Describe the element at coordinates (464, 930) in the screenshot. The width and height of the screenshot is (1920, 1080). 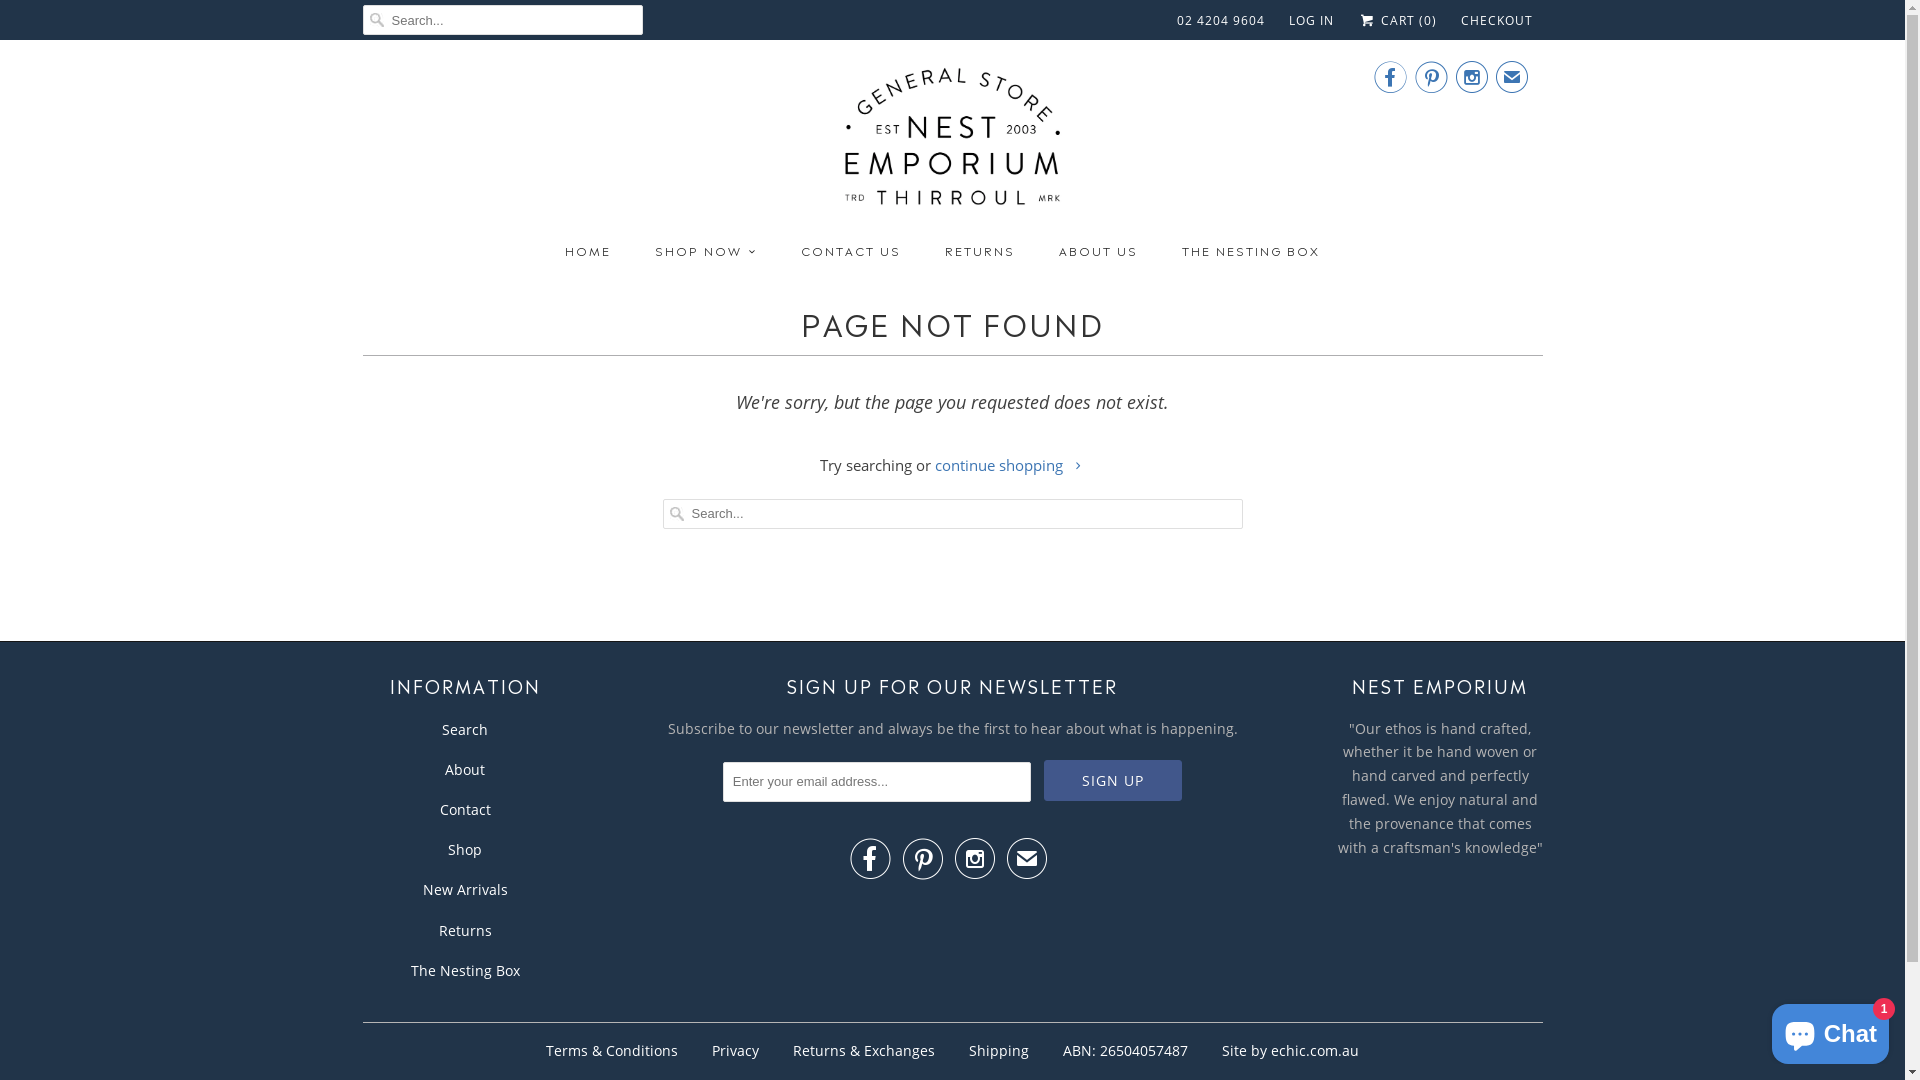
I see `Returns` at that location.